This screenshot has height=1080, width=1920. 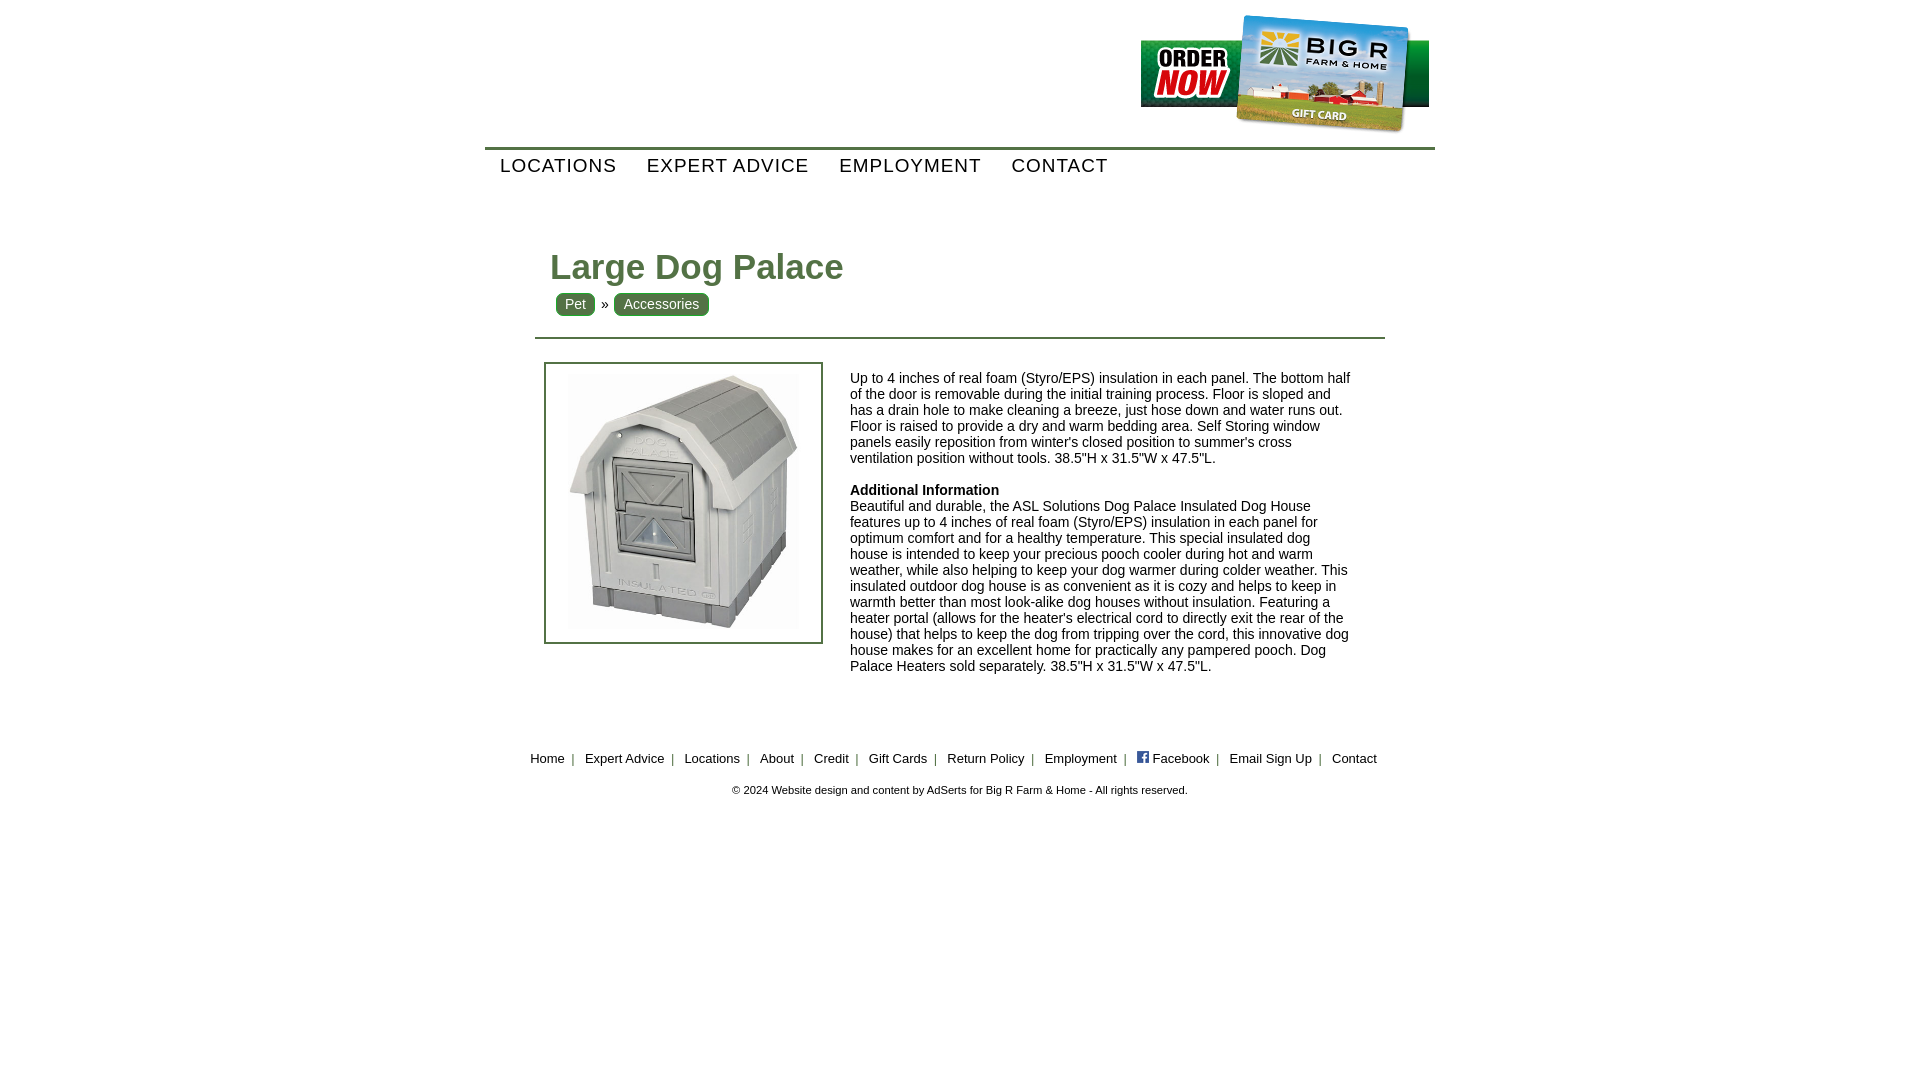 What do you see at coordinates (574, 304) in the screenshot?
I see `Pet` at bounding box center [574, 304].